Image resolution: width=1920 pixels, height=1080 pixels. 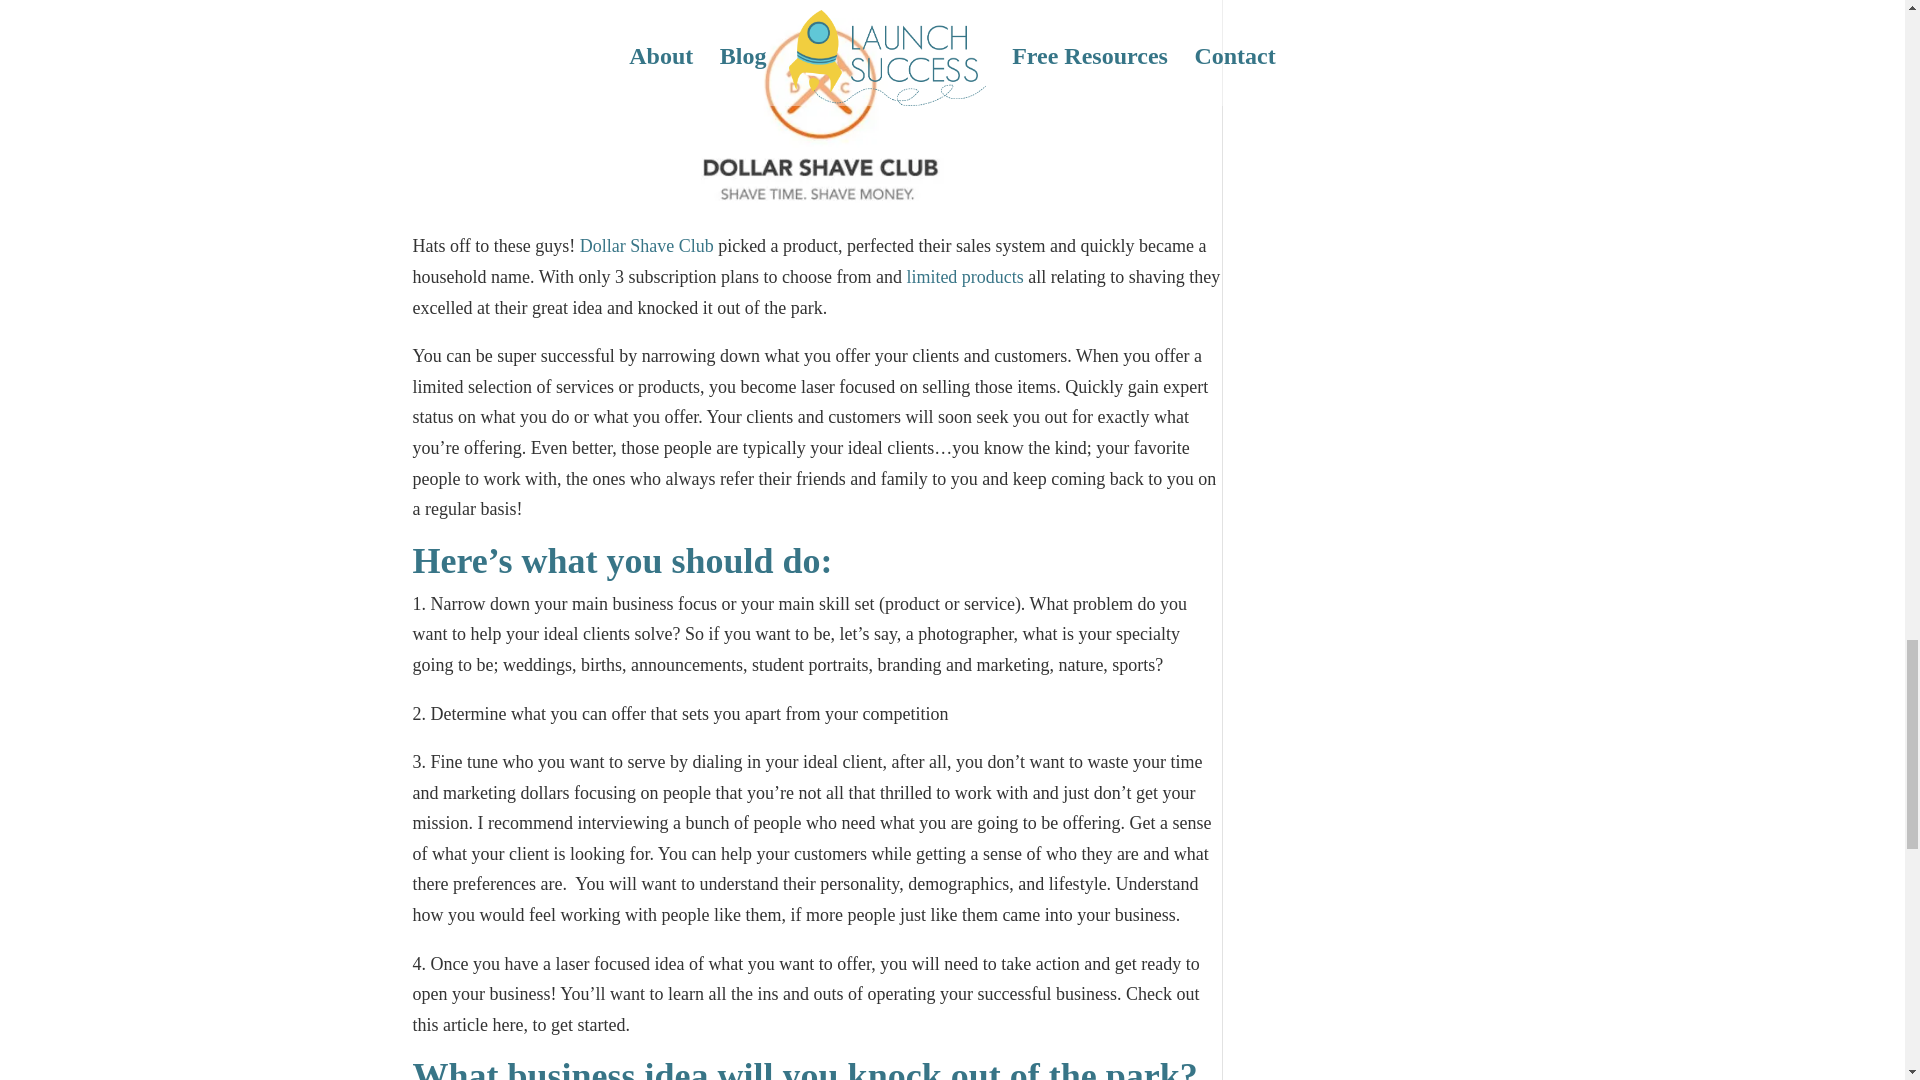 I want to click on Dollar Shave Club, so click(x=646, y=246).